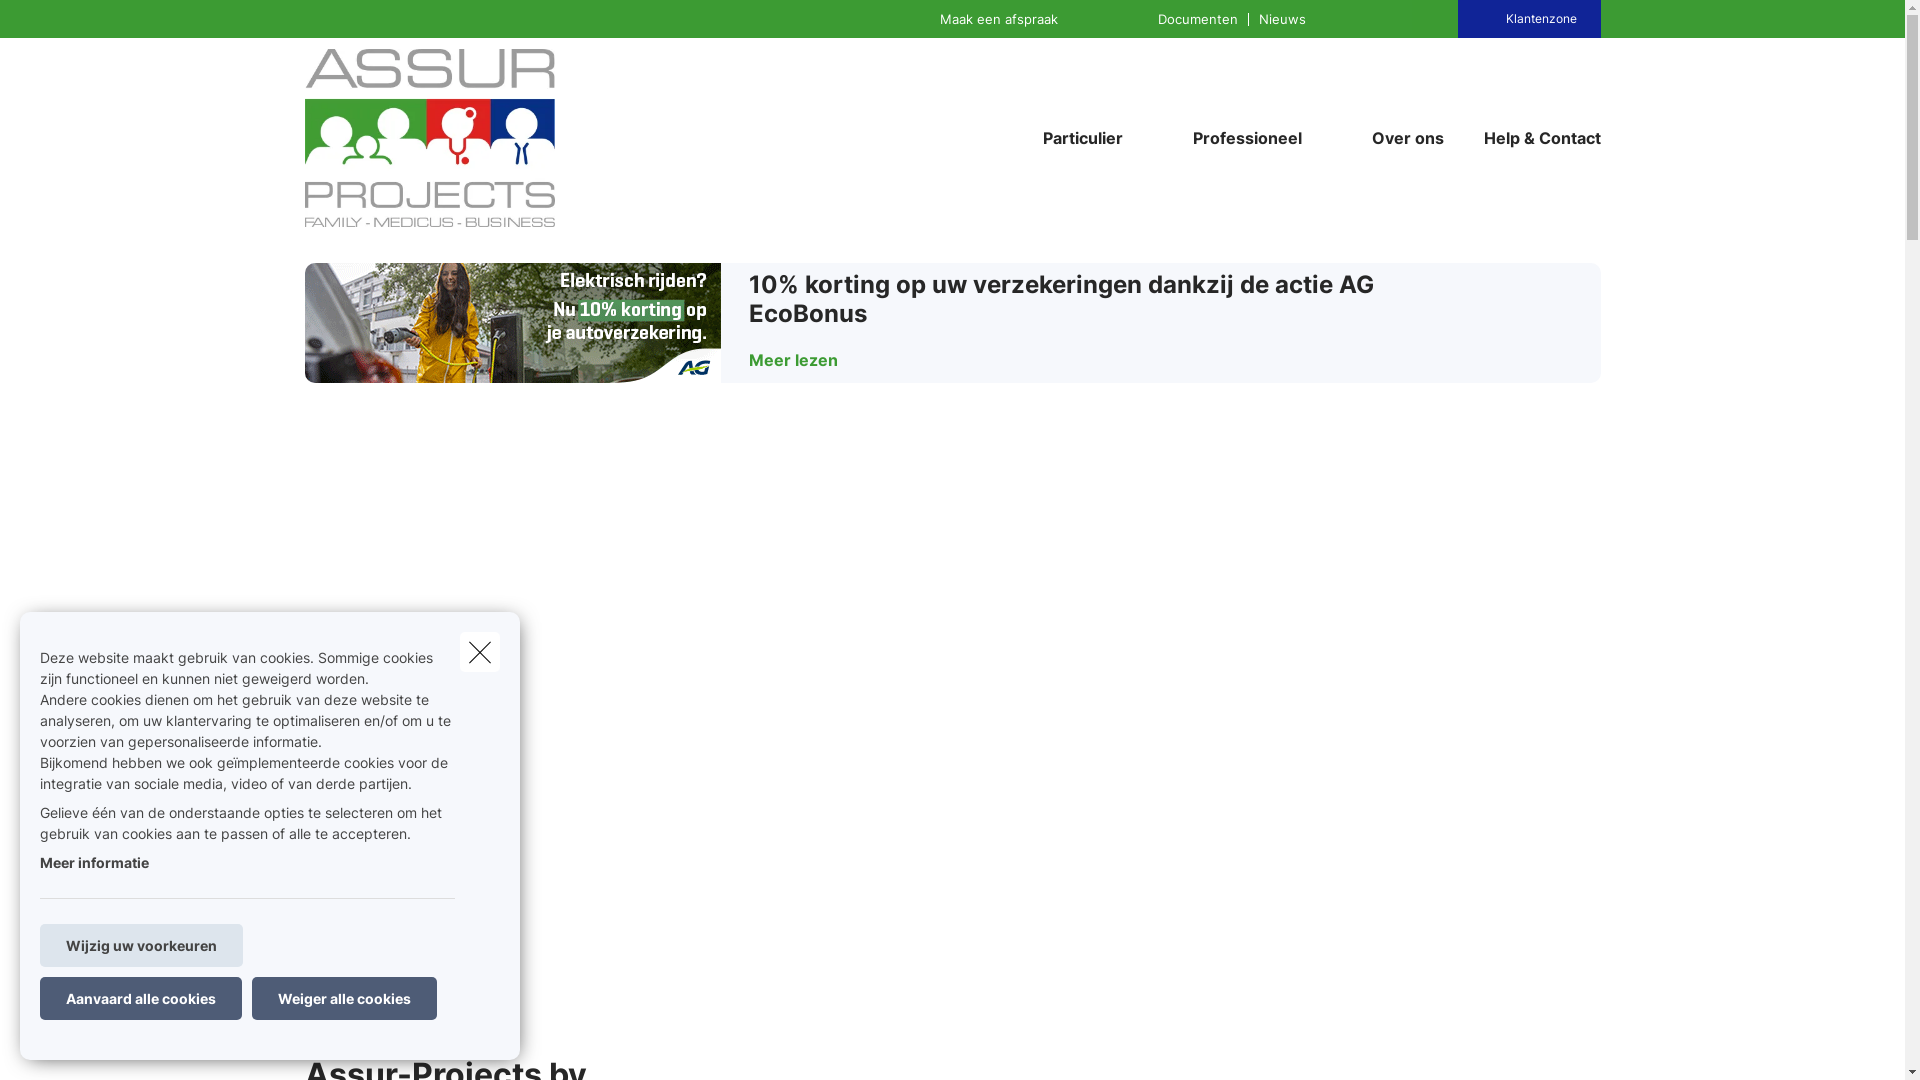 Image resolution: width=1920 pixels, height=1080 pixels. I want to click on Professioneel, so click(1239, 138).